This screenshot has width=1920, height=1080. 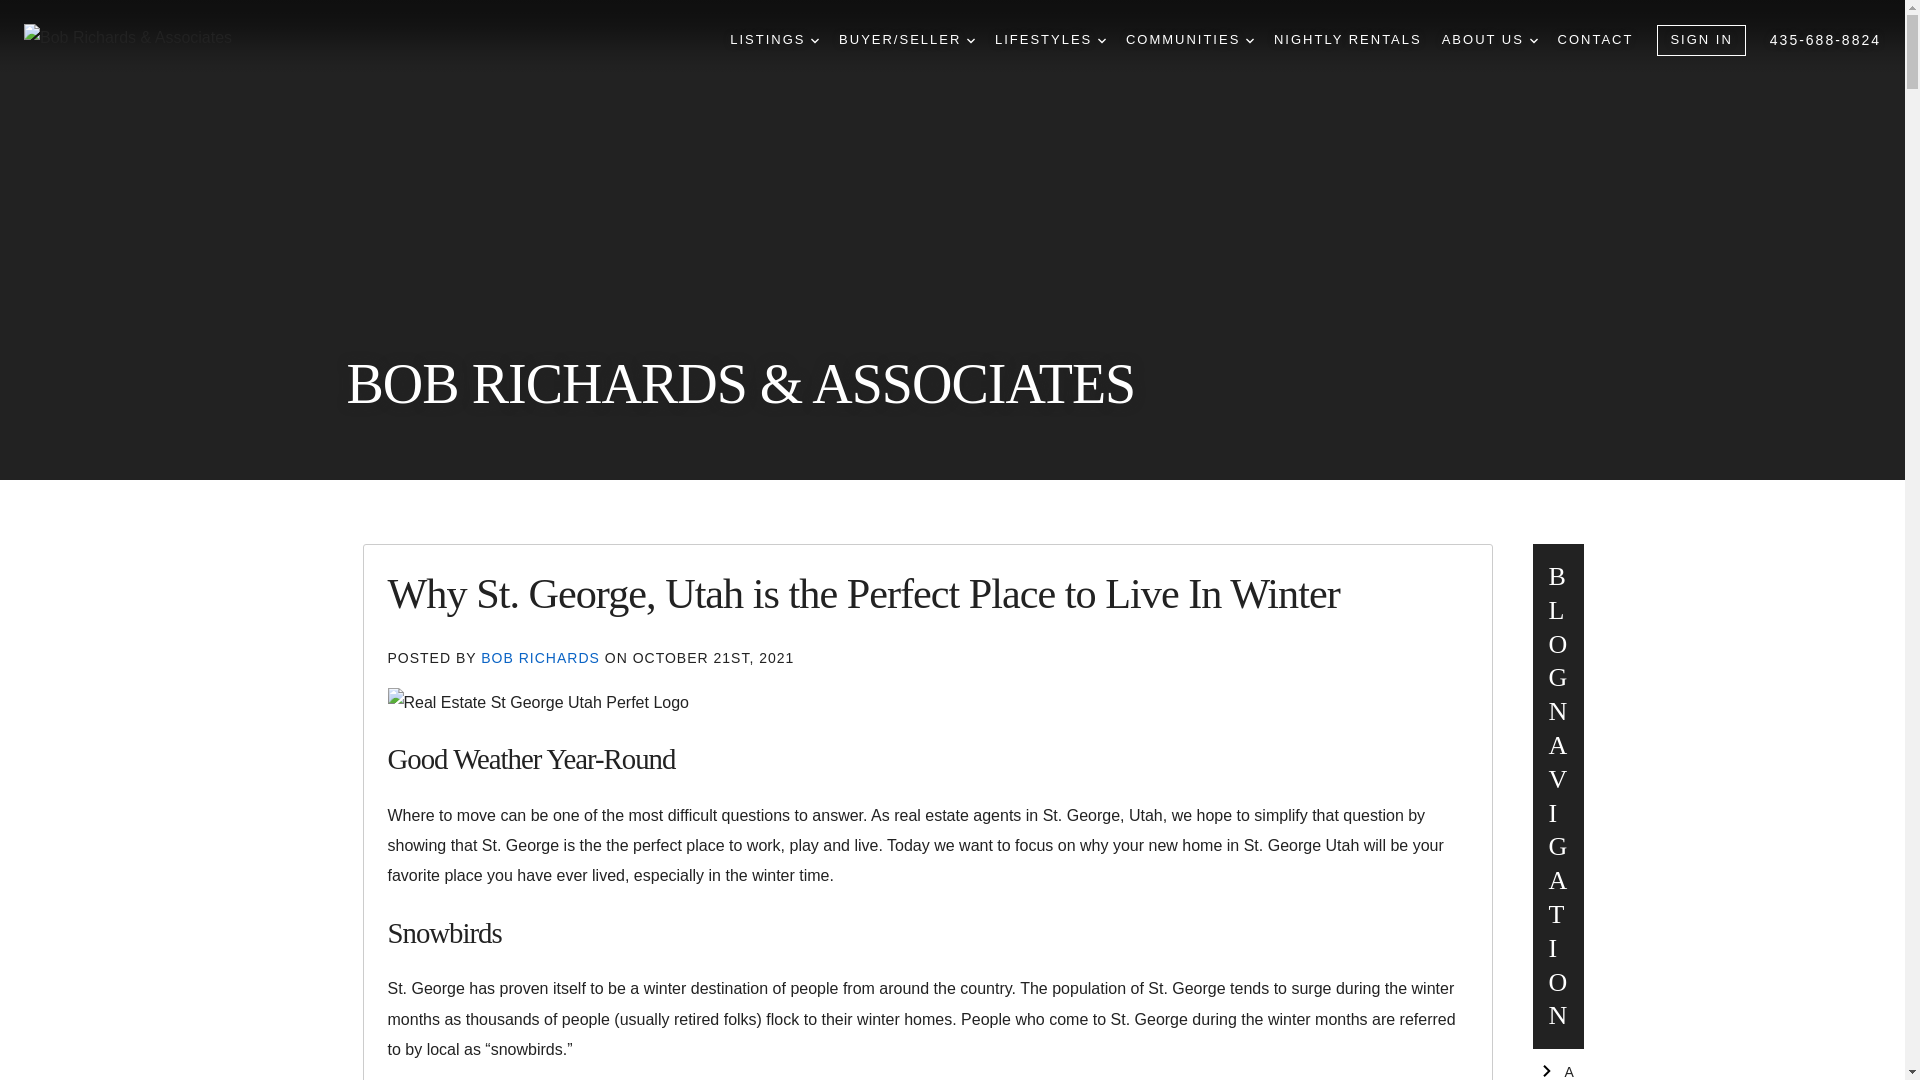 What do you see at coordinates (1050, 40) in the screenshot?
I see `LIFESTYLES DROPDOWN ARROW` at bounding box center [1050, 40].